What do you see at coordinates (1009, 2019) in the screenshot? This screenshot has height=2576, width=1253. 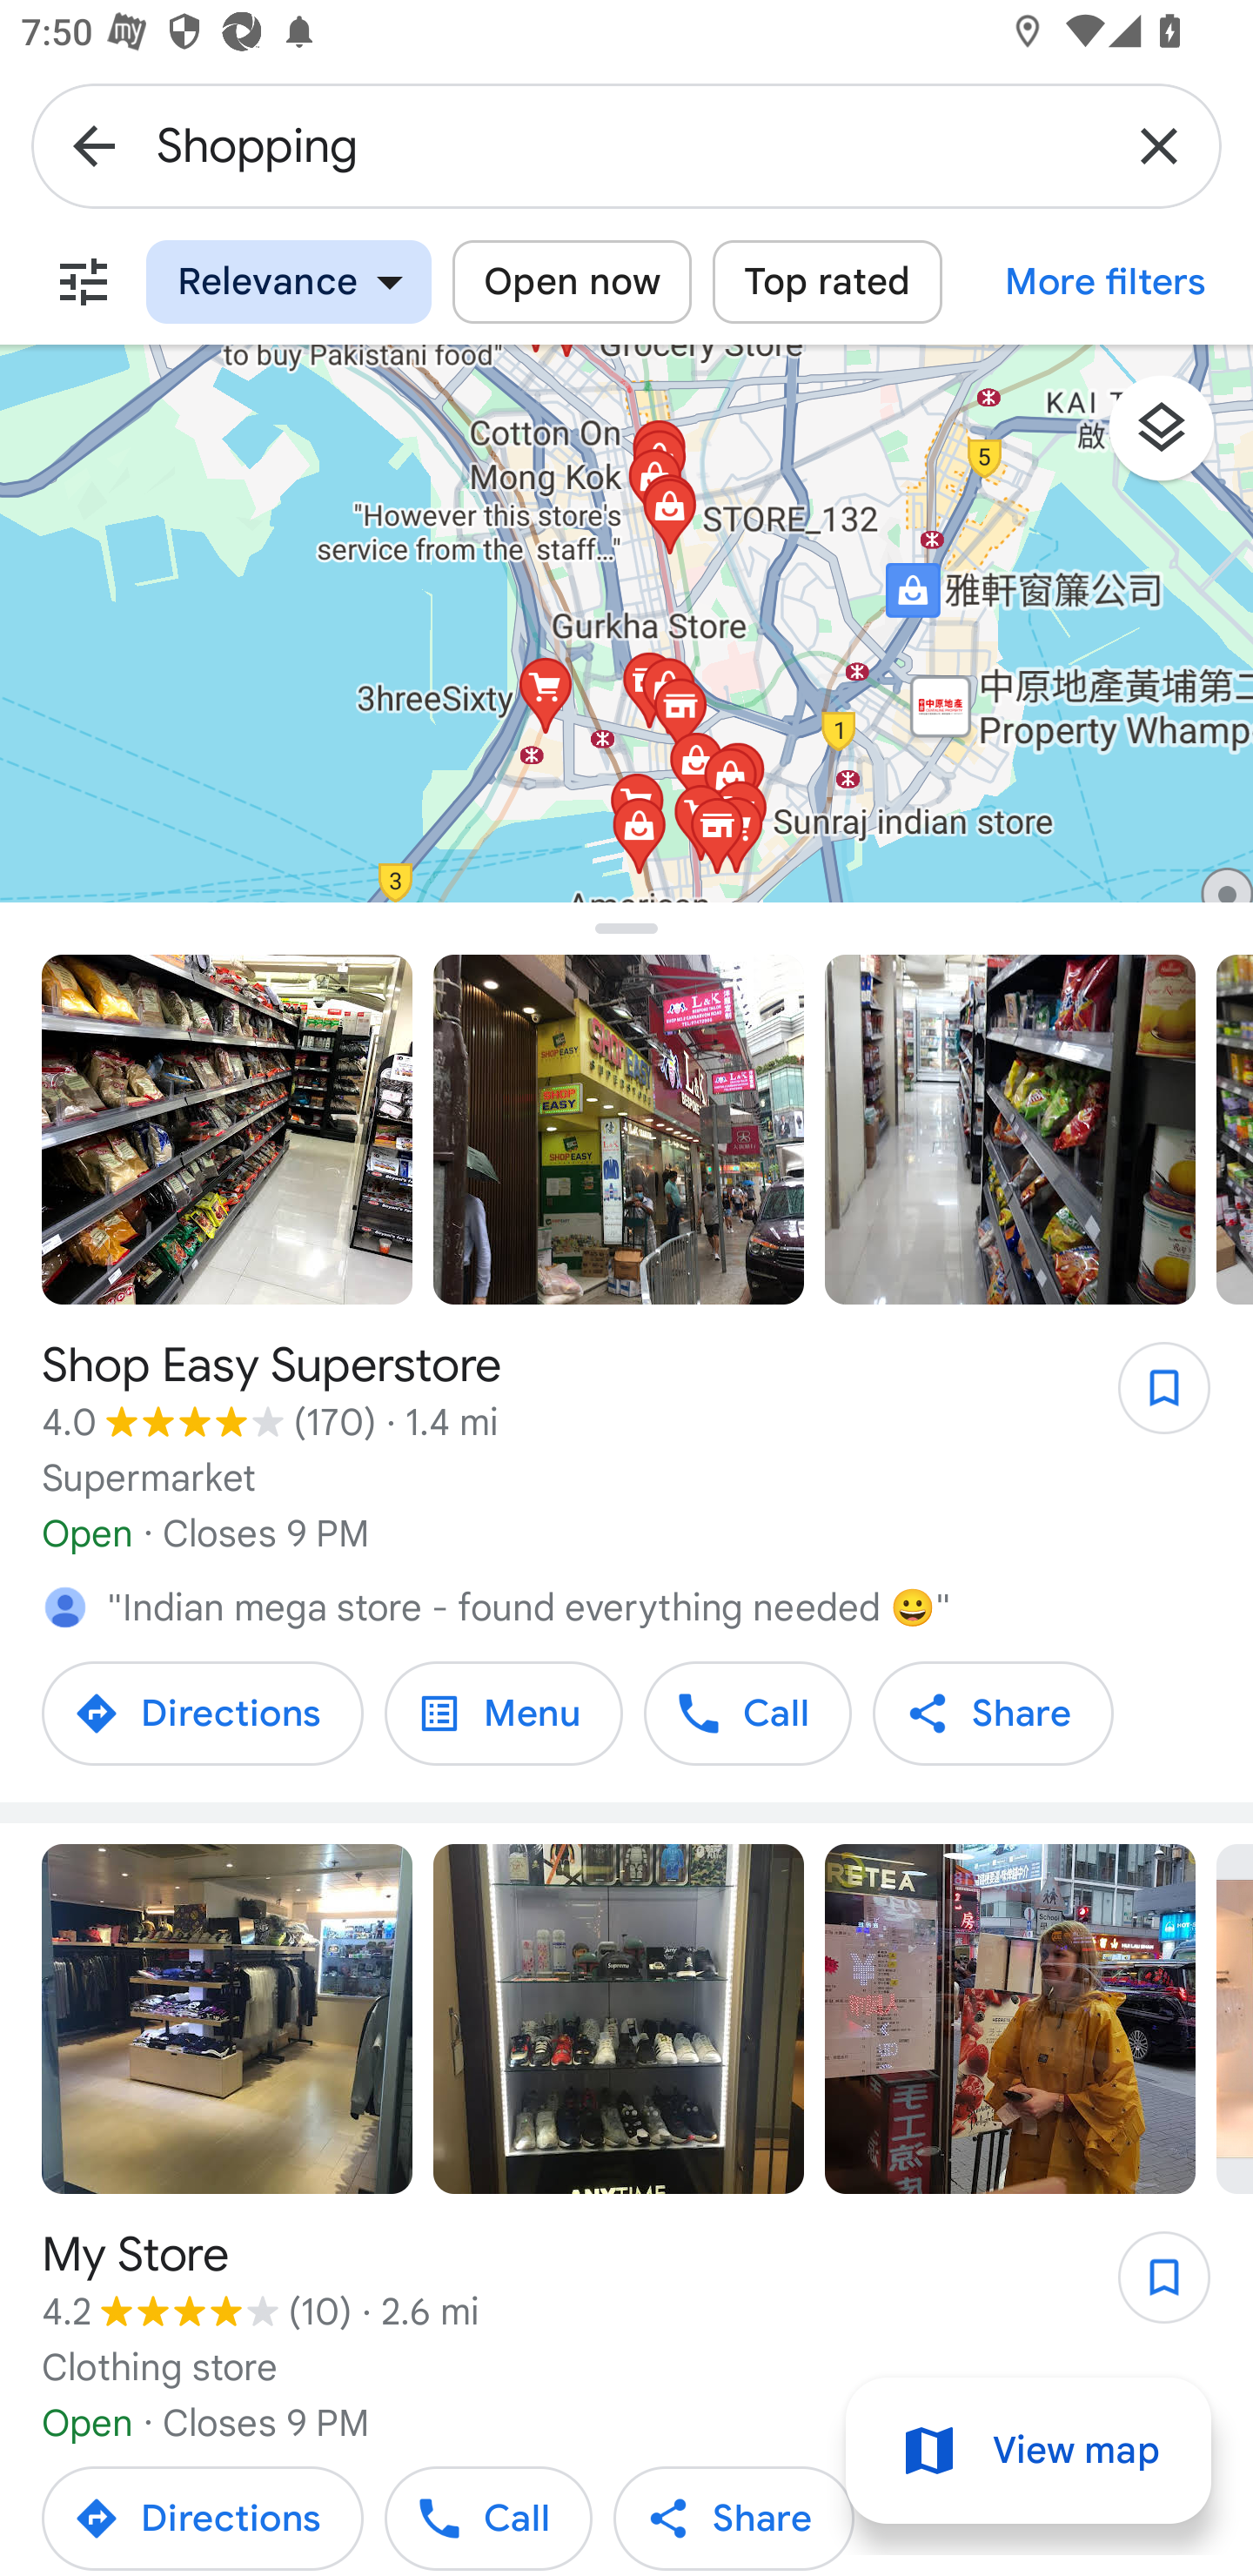 I see `Photo` at bounding box center [1009, 2019].